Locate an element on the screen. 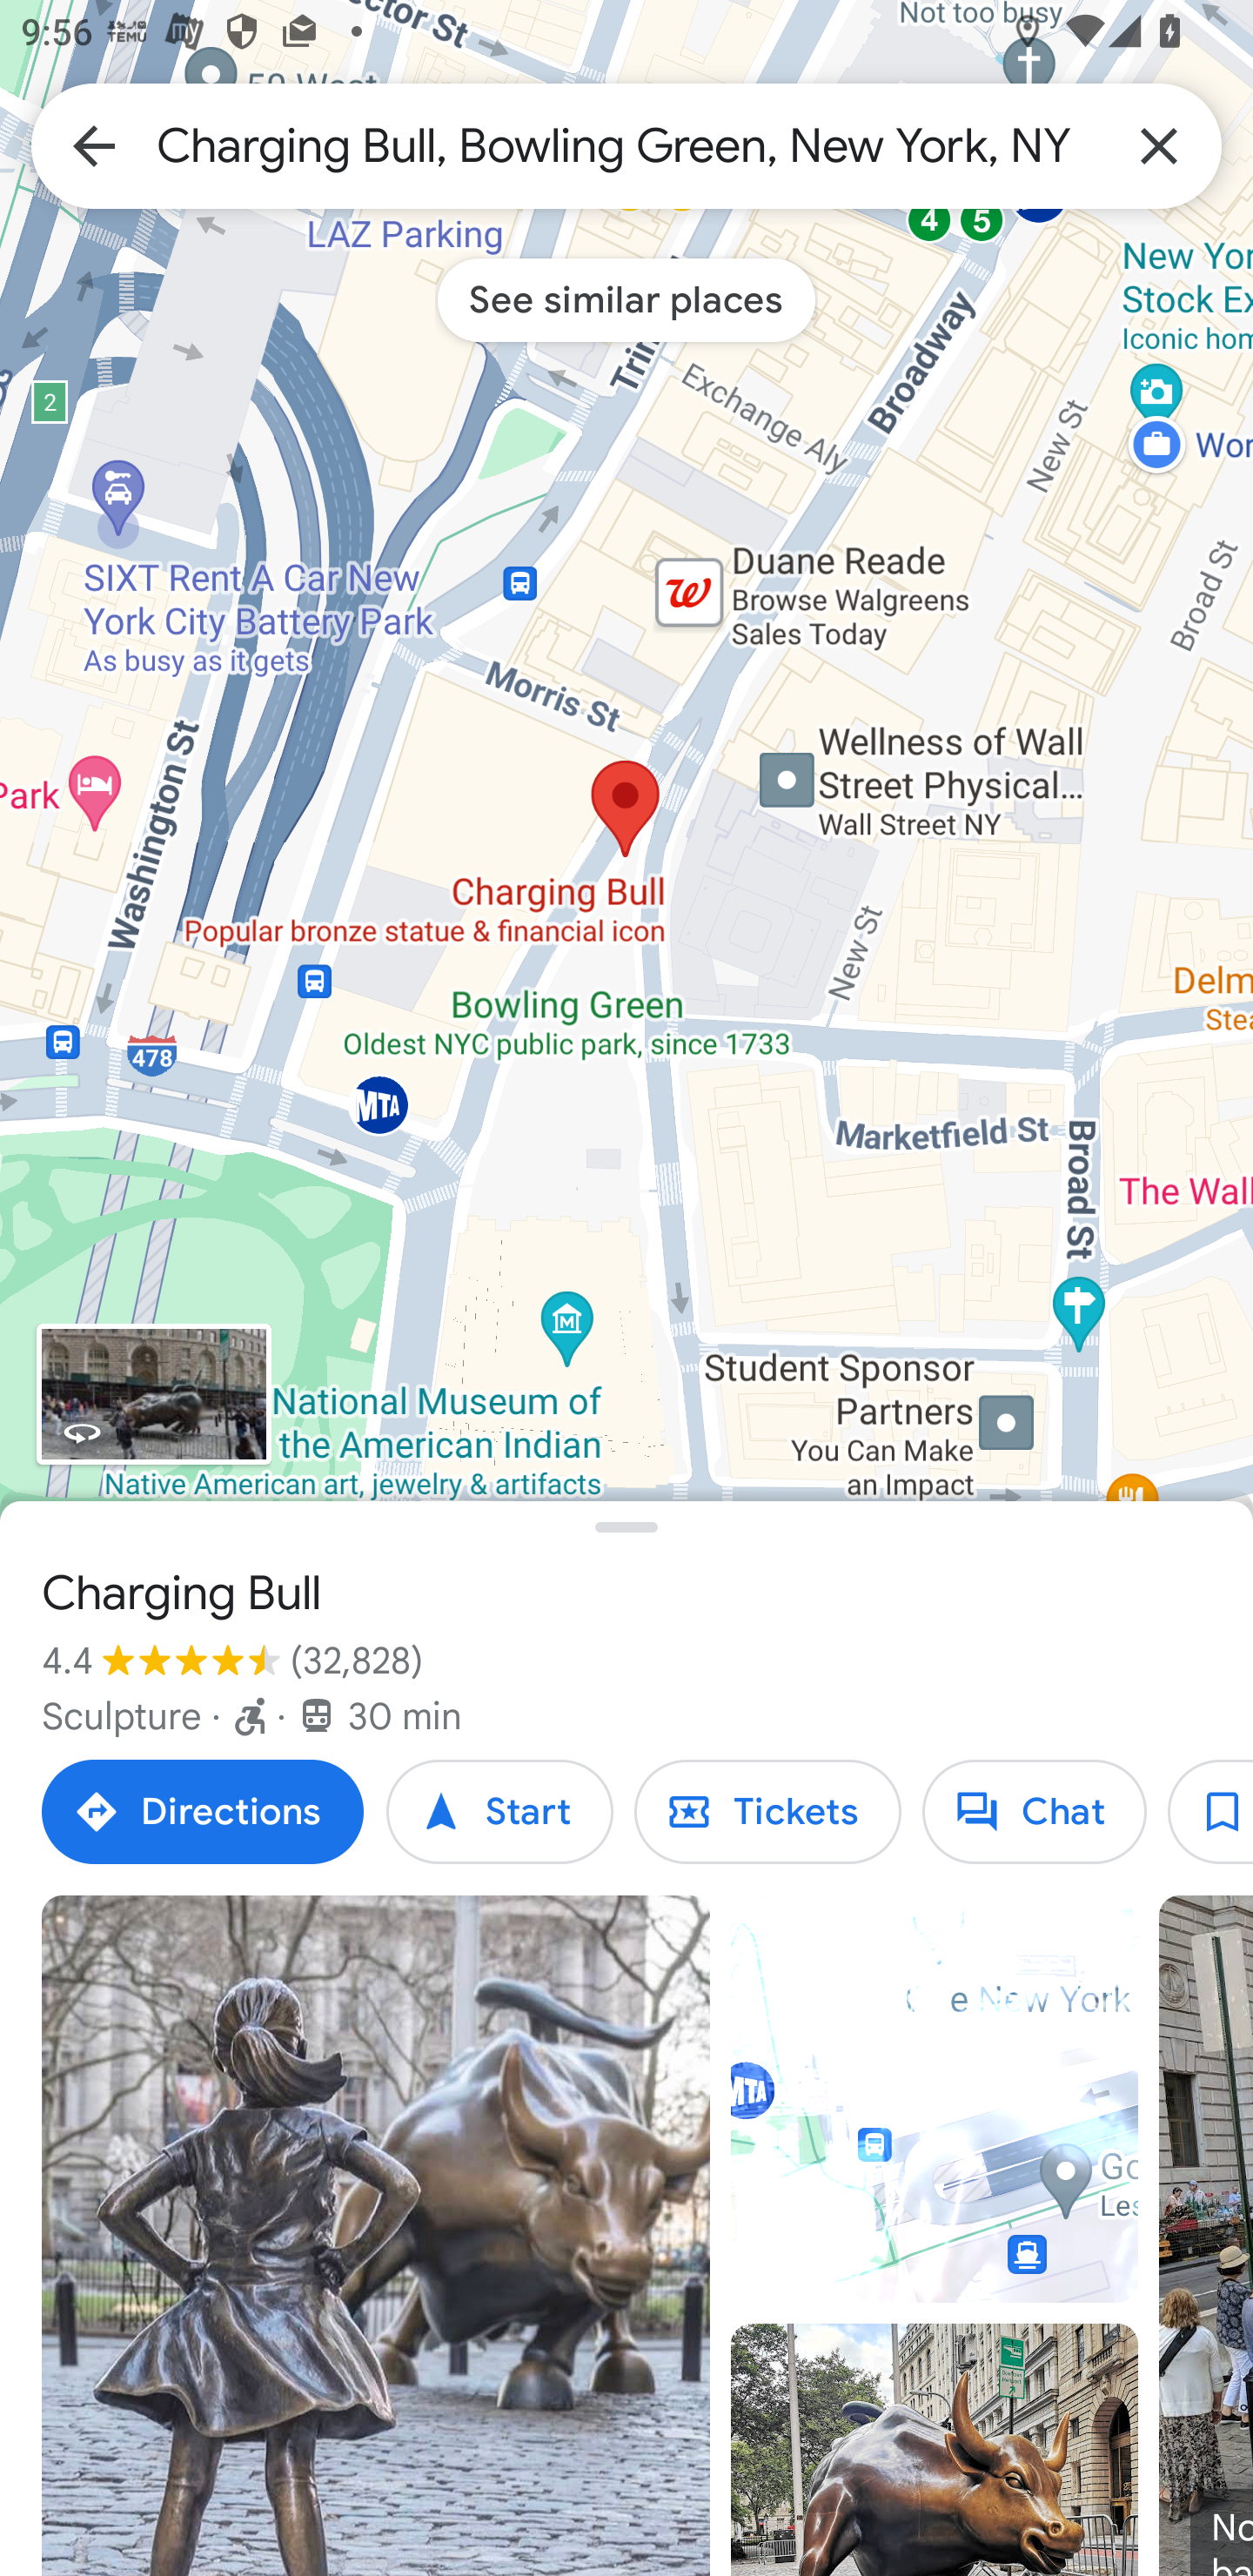 The height and width of the screenshot is (2576, 1253). Tickets is located at coordinates (767, 1812).